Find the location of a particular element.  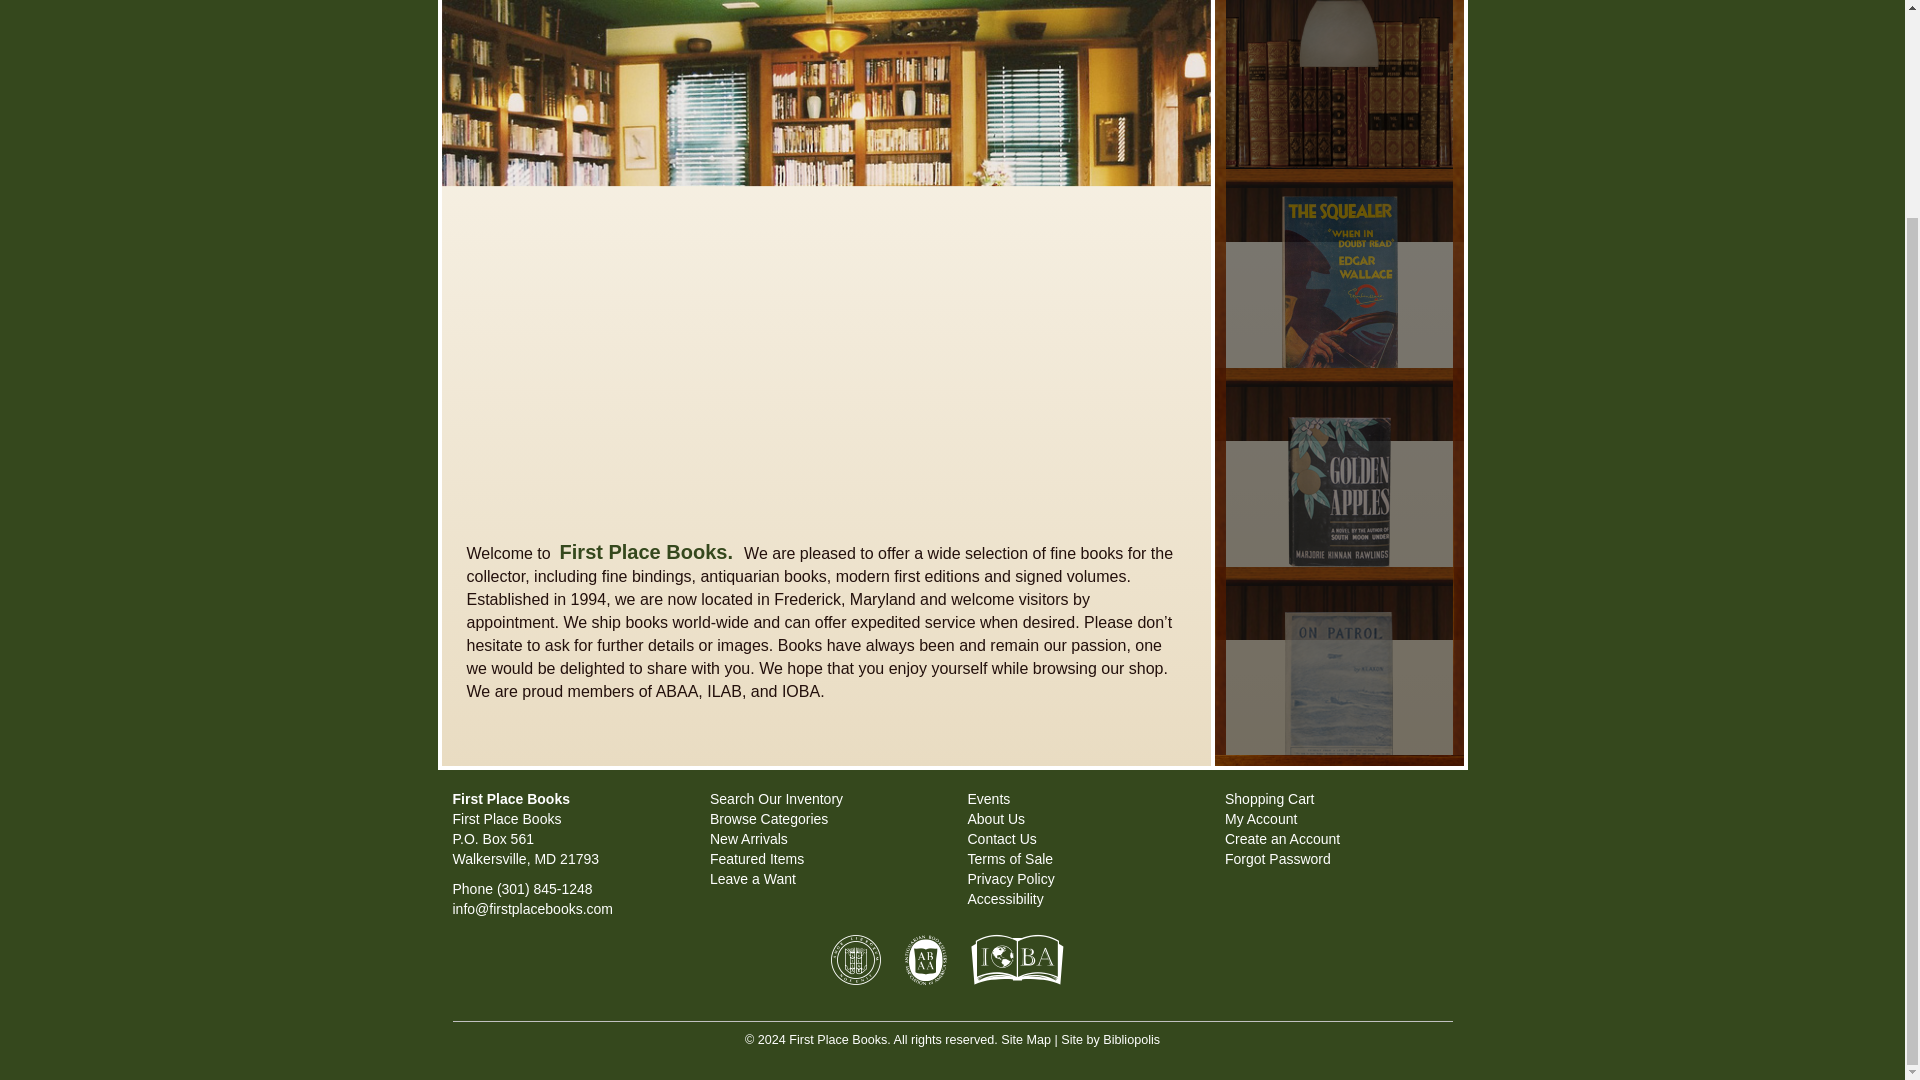

Shopping Cart is located at coordinates (1270, 798).